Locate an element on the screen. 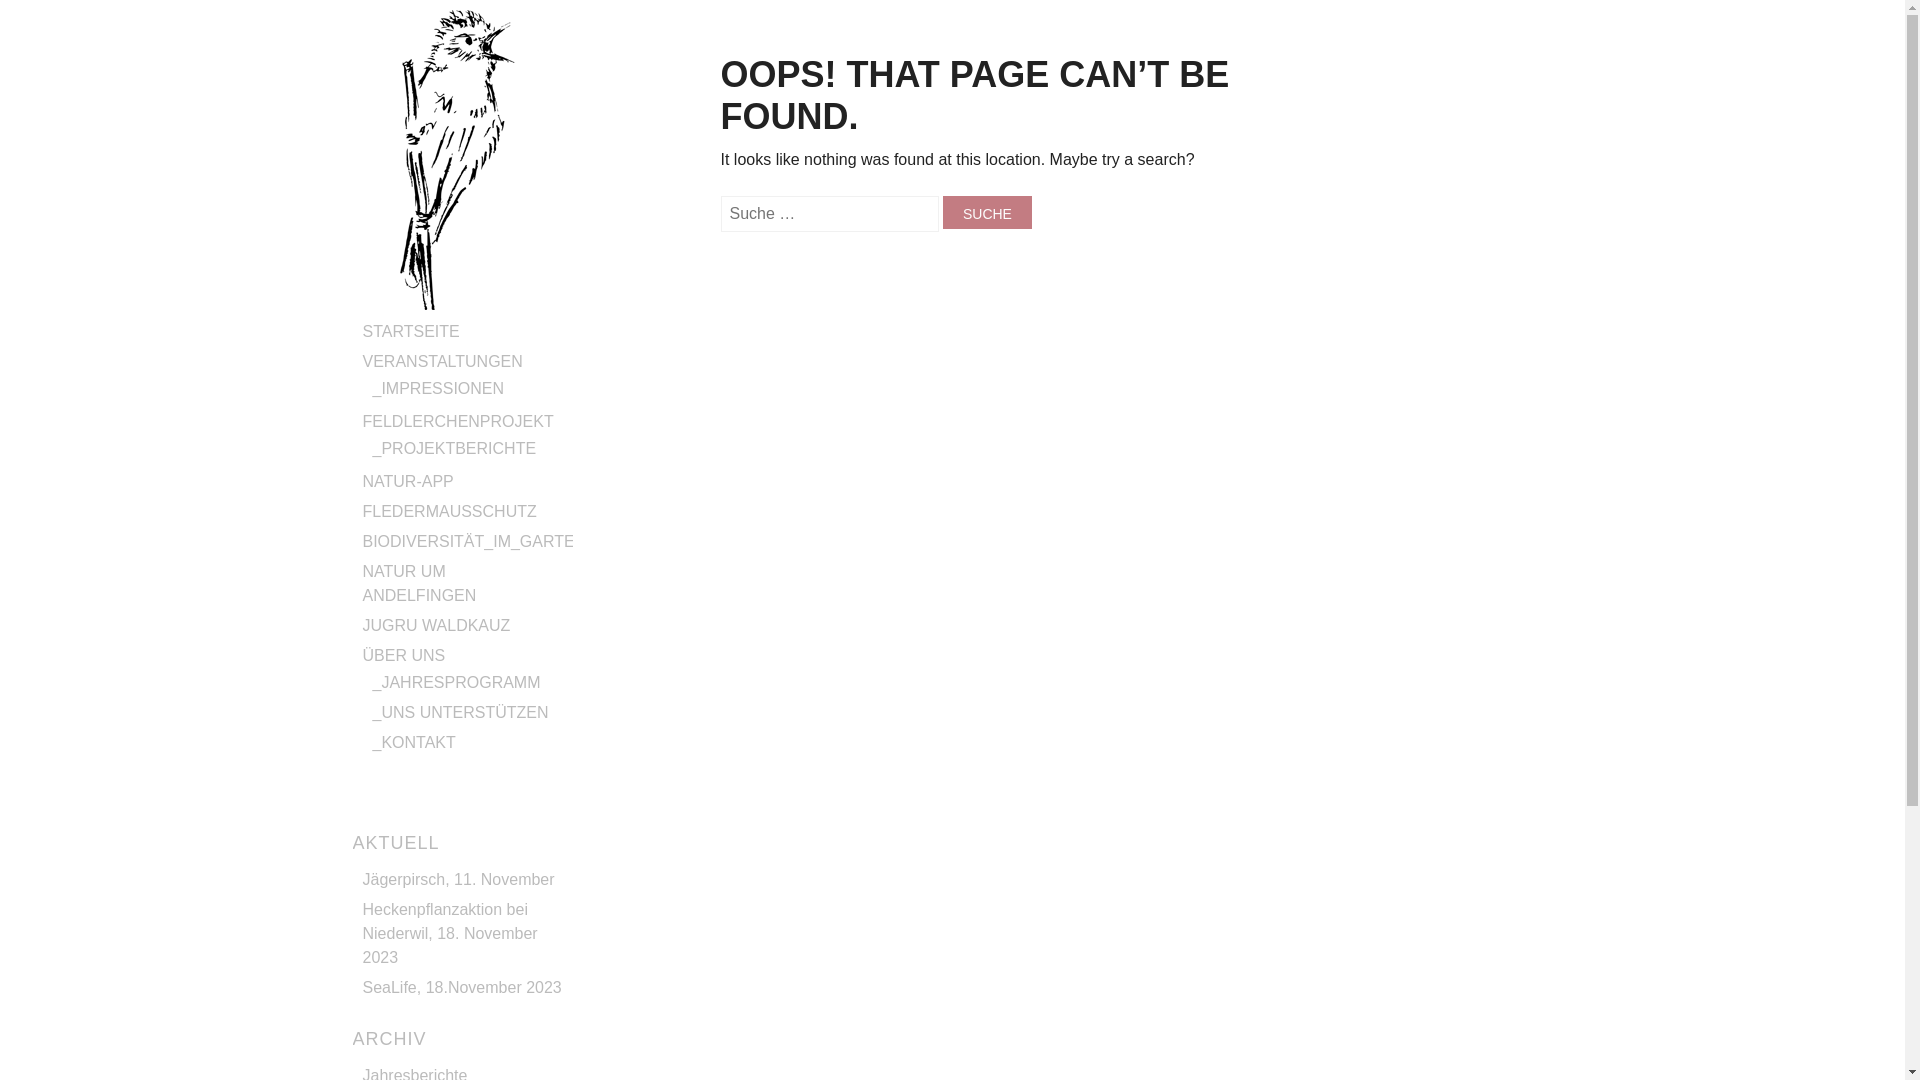  Skip to content is located at coordinates (405, 329).